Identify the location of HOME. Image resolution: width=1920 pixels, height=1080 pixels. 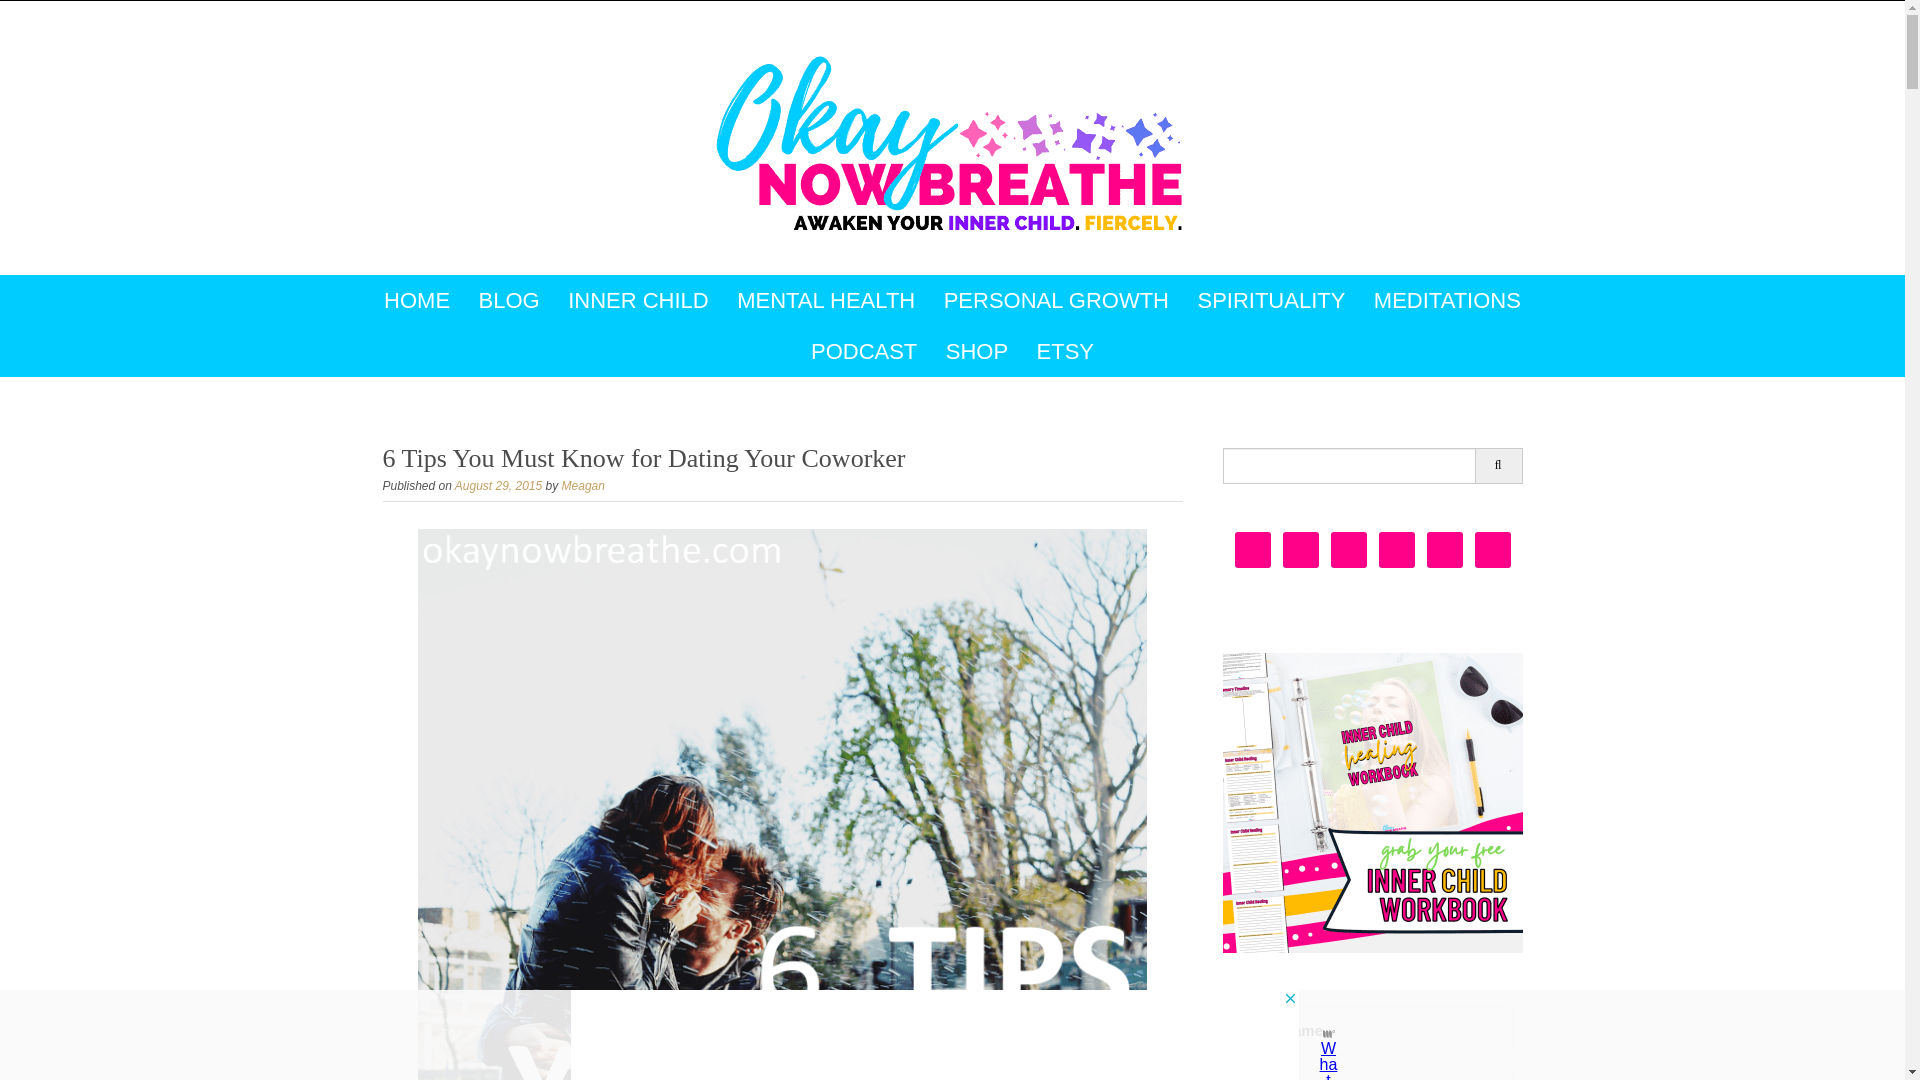
(417, 300).